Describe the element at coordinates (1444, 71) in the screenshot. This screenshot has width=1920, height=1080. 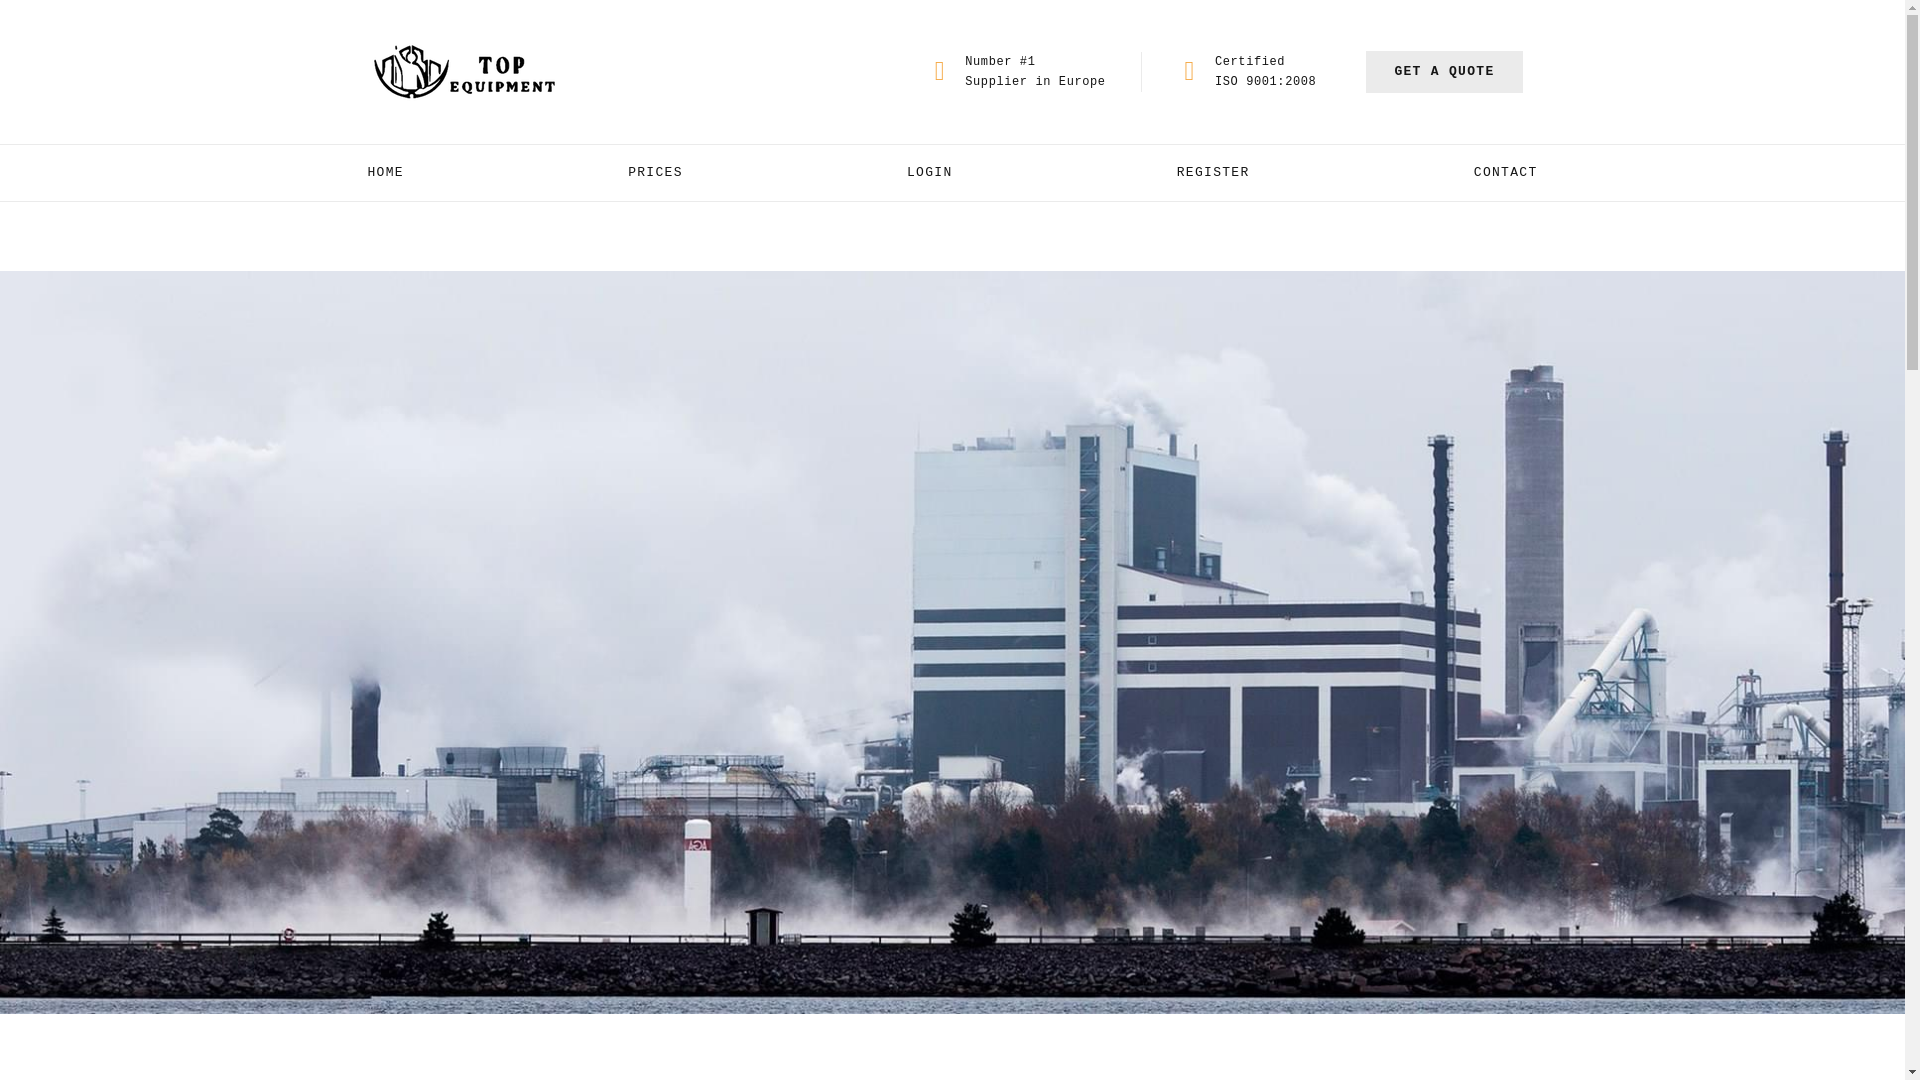
I see `GET A QUOTE` at that location.